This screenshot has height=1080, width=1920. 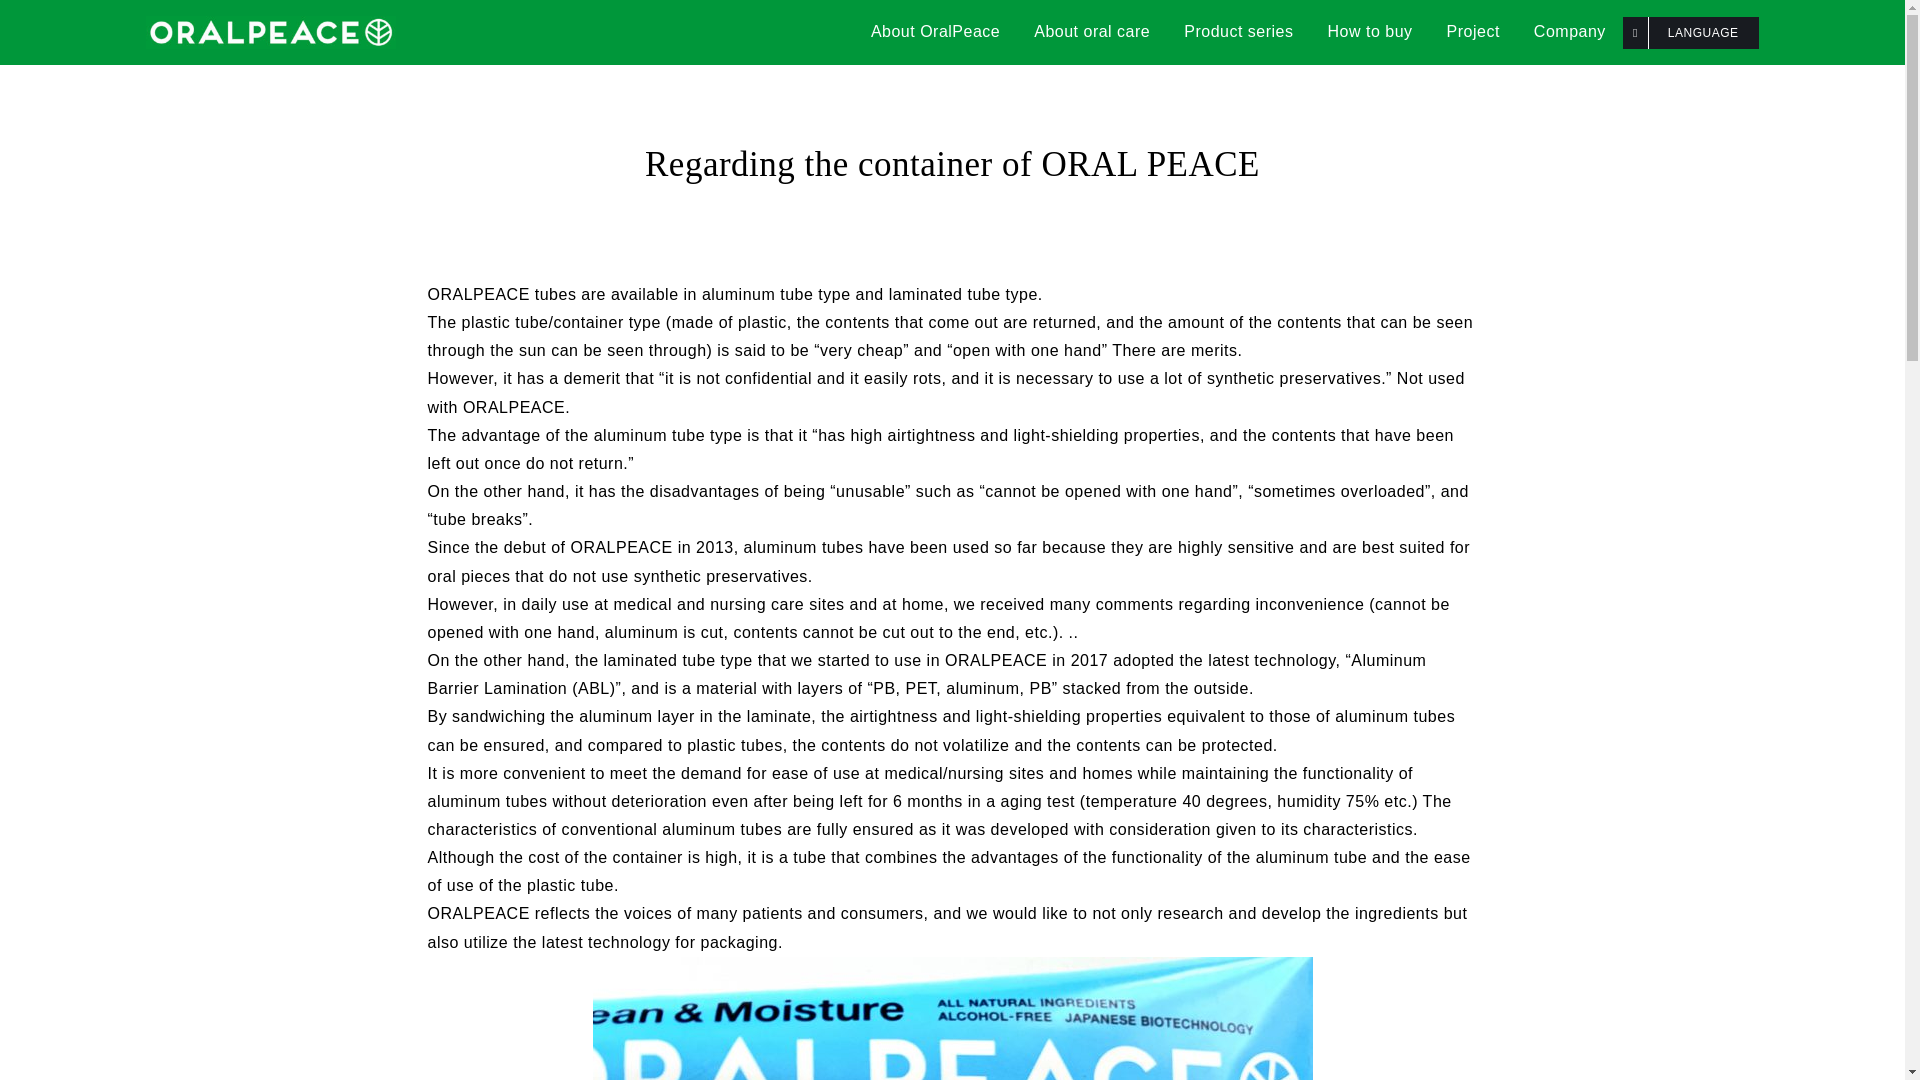 I want to click on Product series, so click(x=1238, y=32).